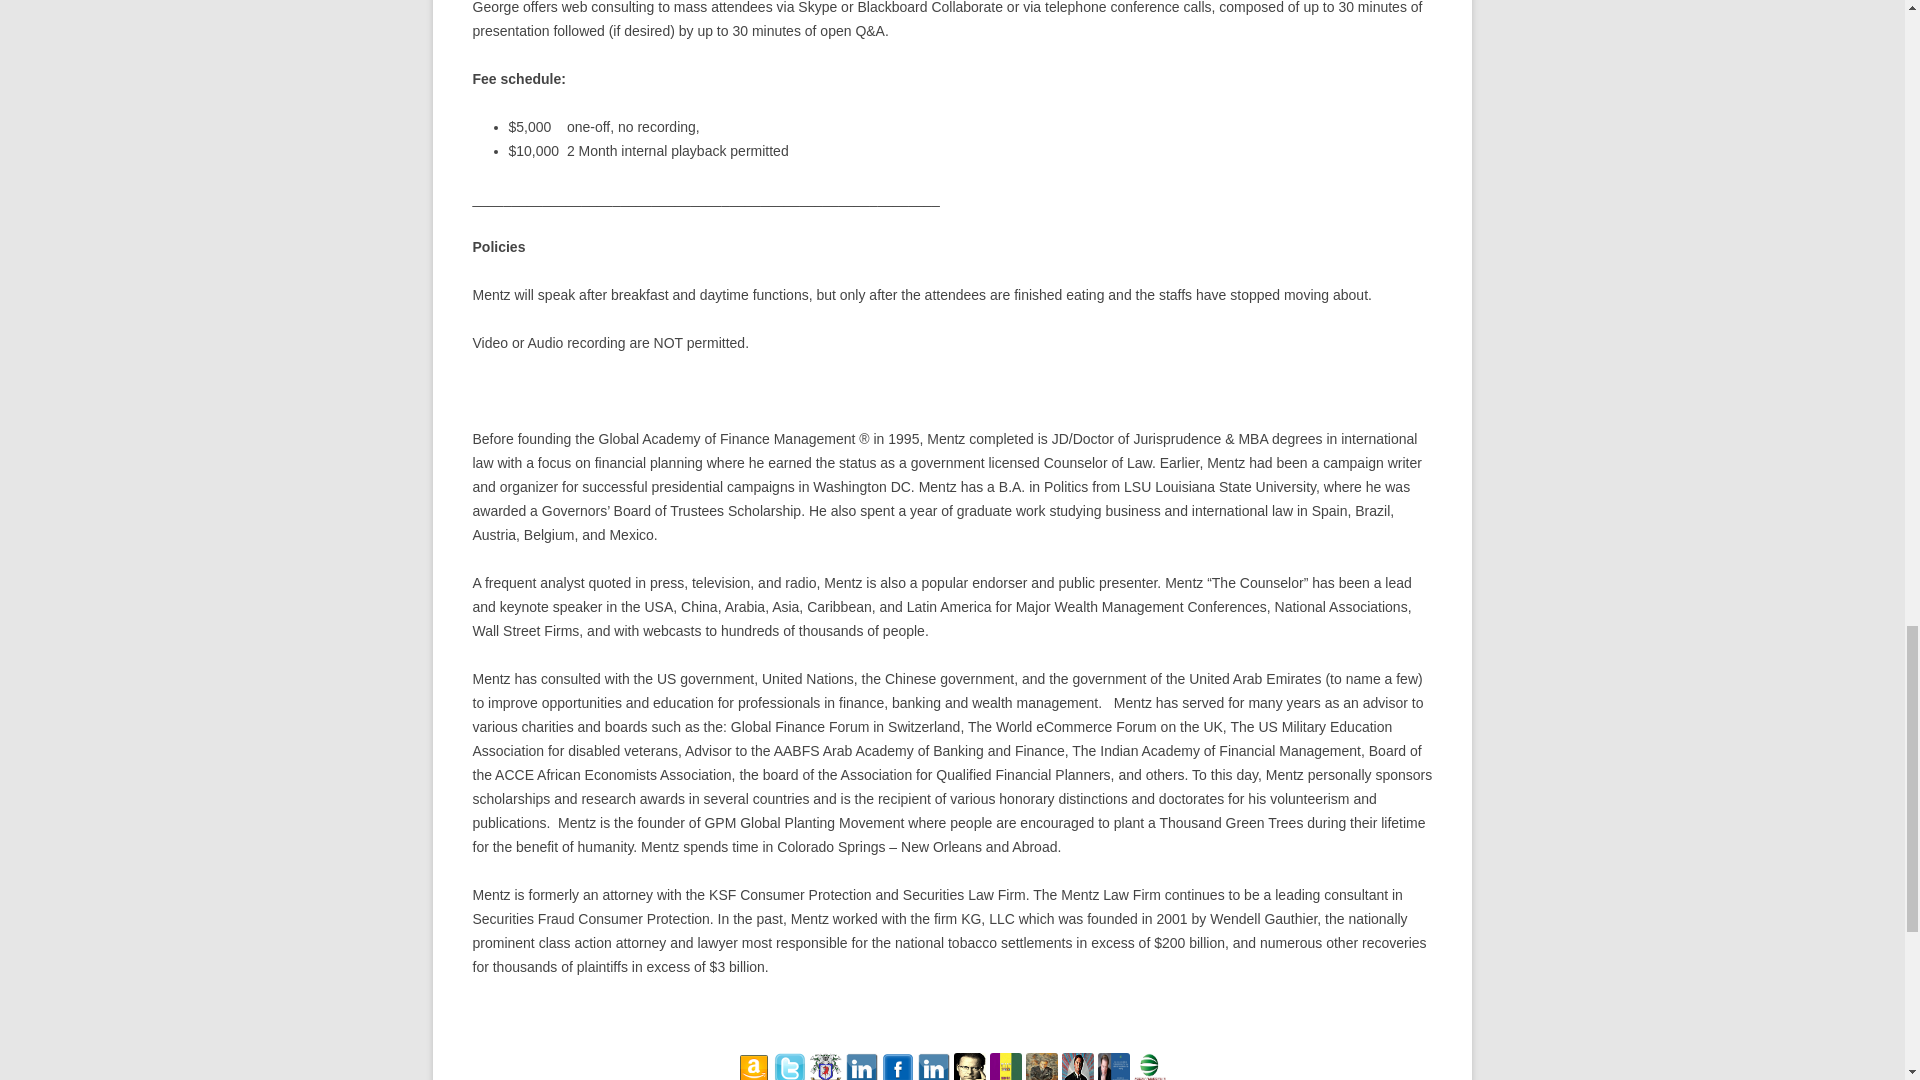 The height and width of the screenshot is (1080, 1920). Describe the element at coordinates (862, 1066) in the screenshot. I see `Linkedin` at that location.